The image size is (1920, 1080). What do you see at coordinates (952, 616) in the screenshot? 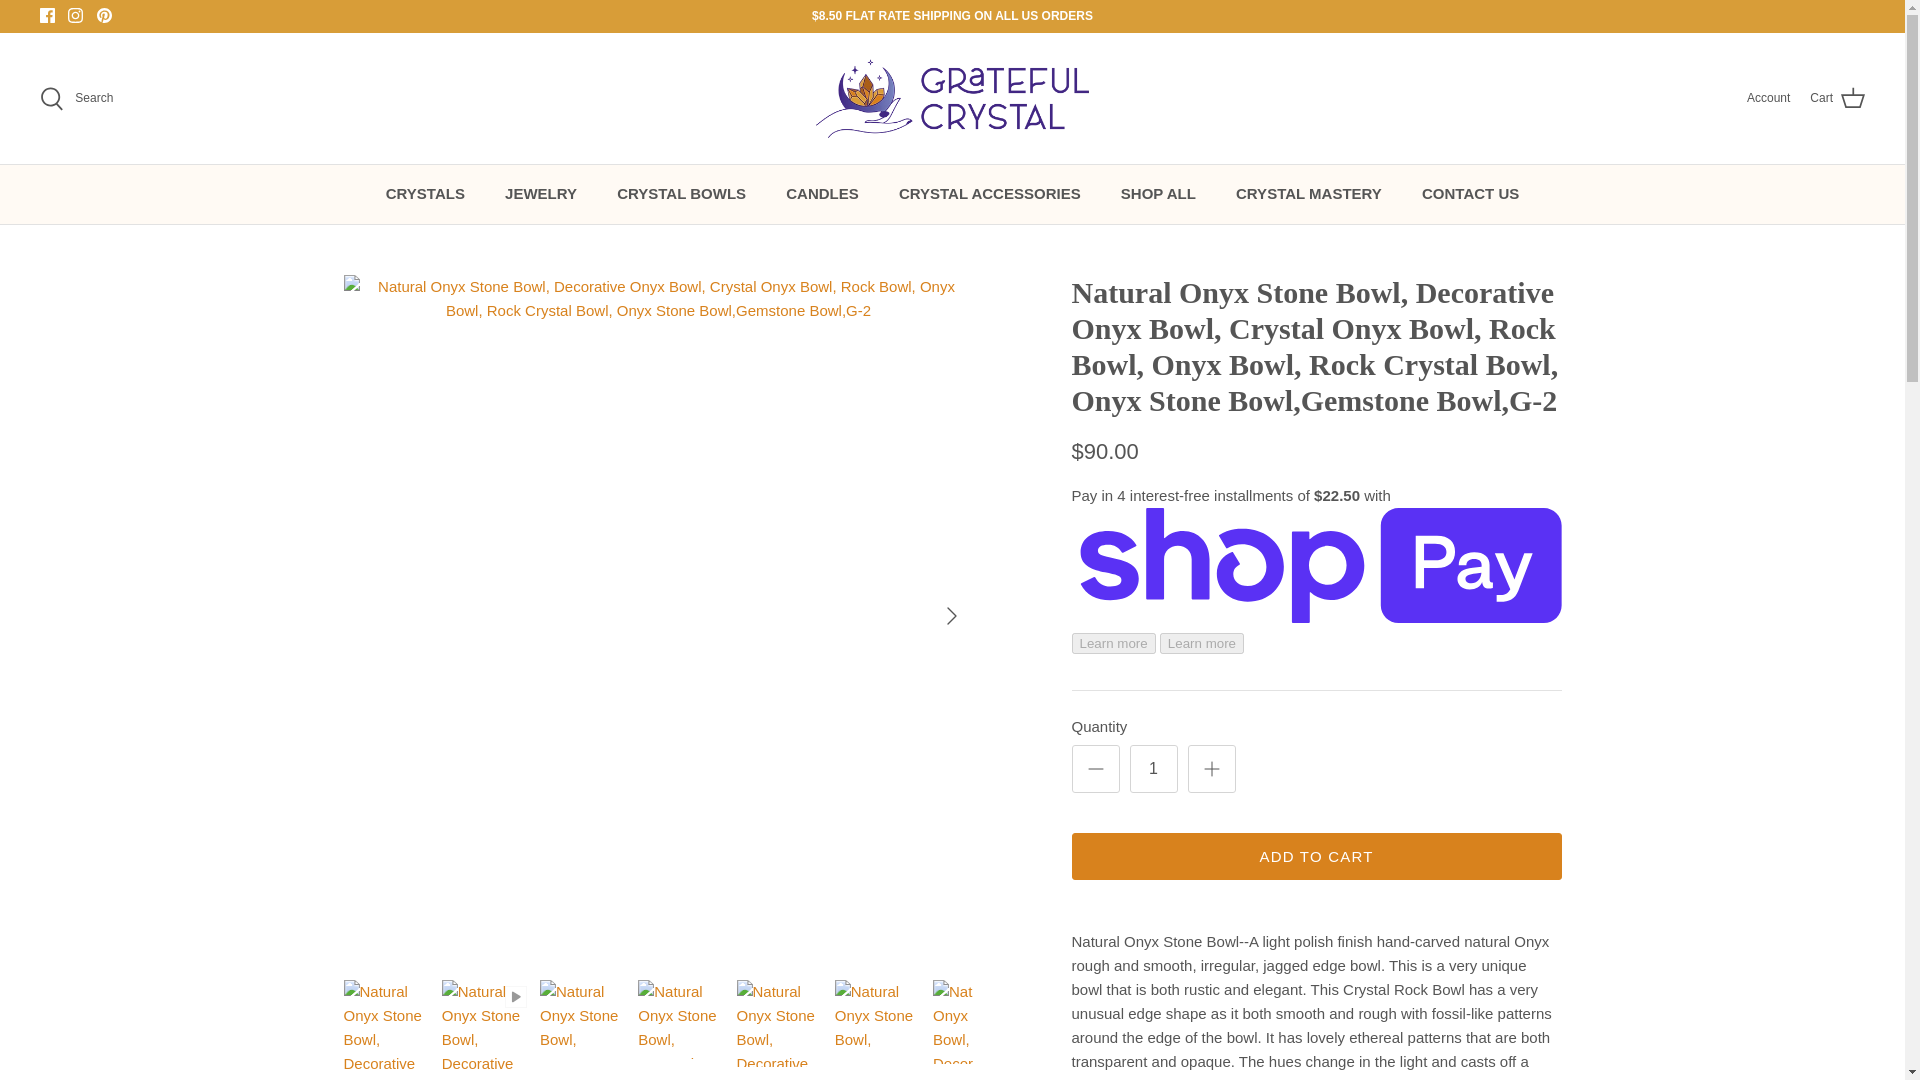
I see `RIGHT` at bounding box center [952, 616].